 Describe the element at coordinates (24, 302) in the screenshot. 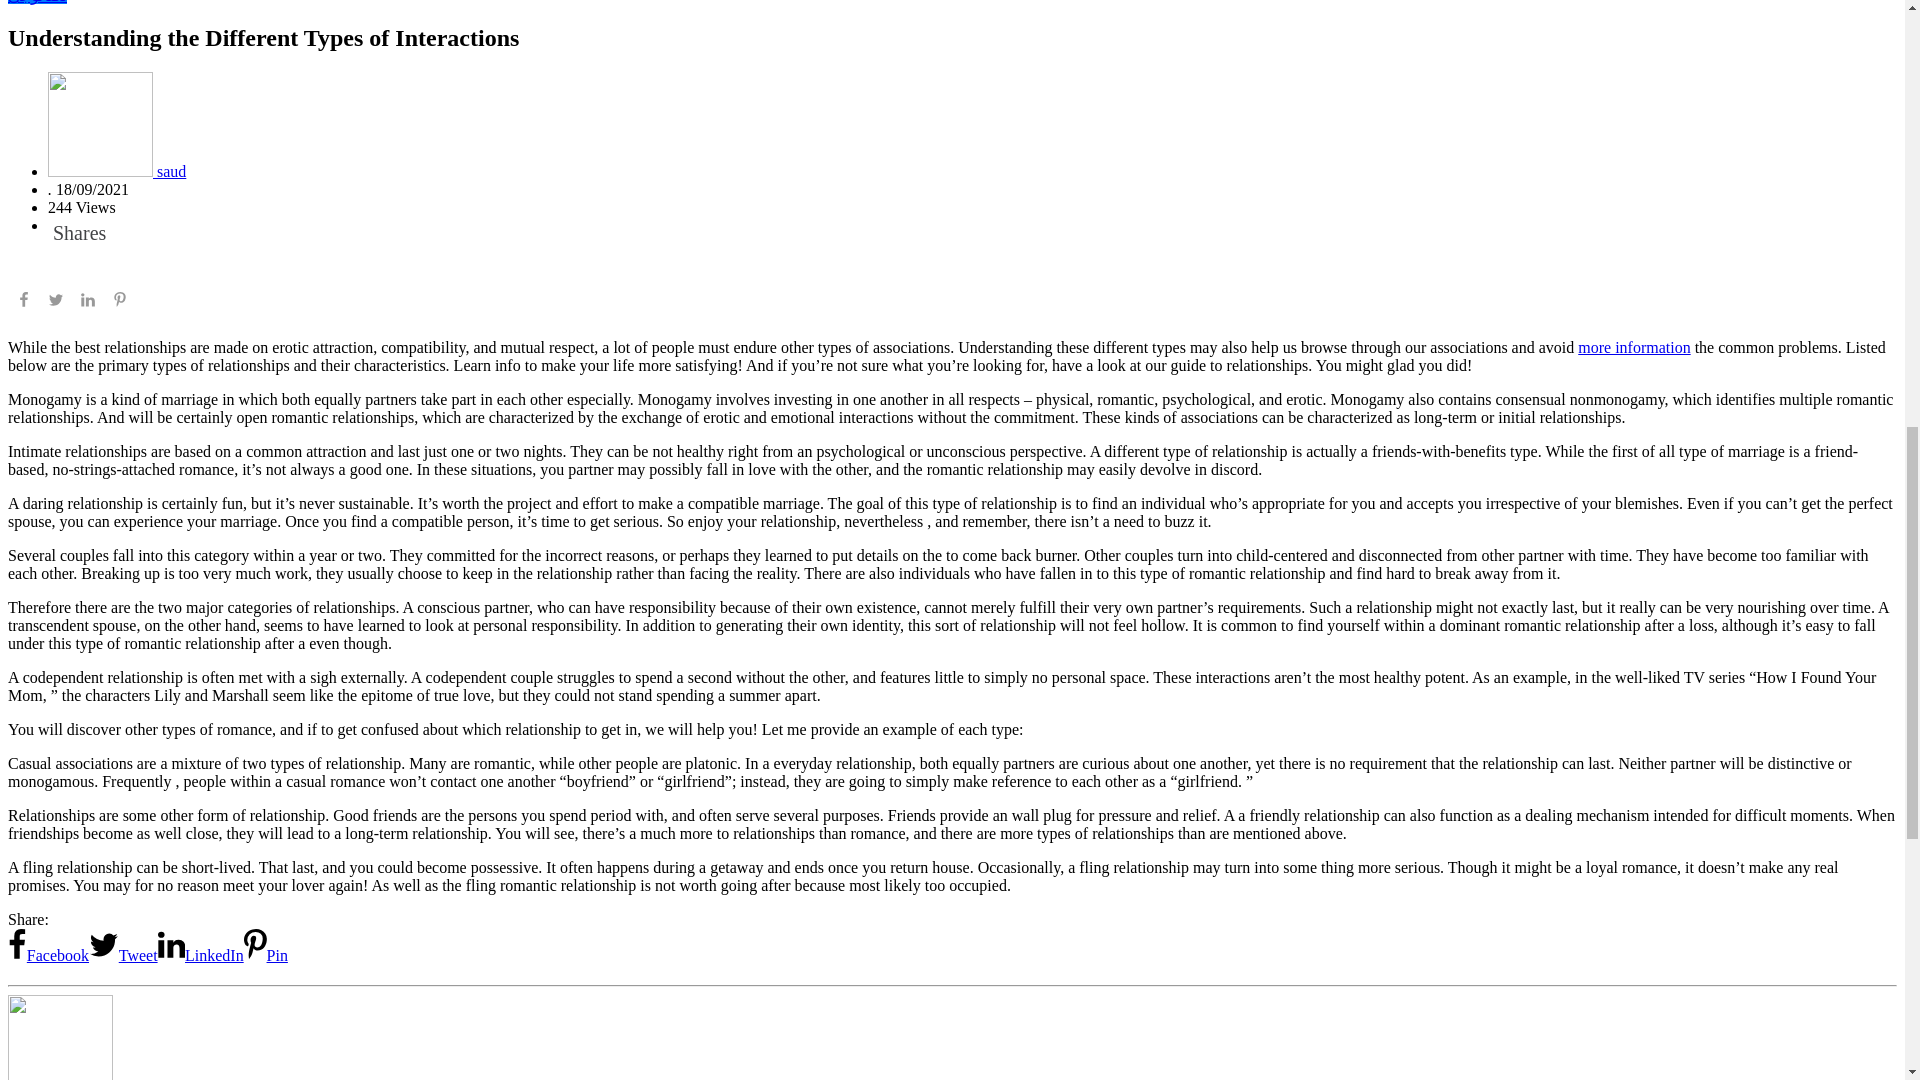

I see `Share on Facebook` at that location.